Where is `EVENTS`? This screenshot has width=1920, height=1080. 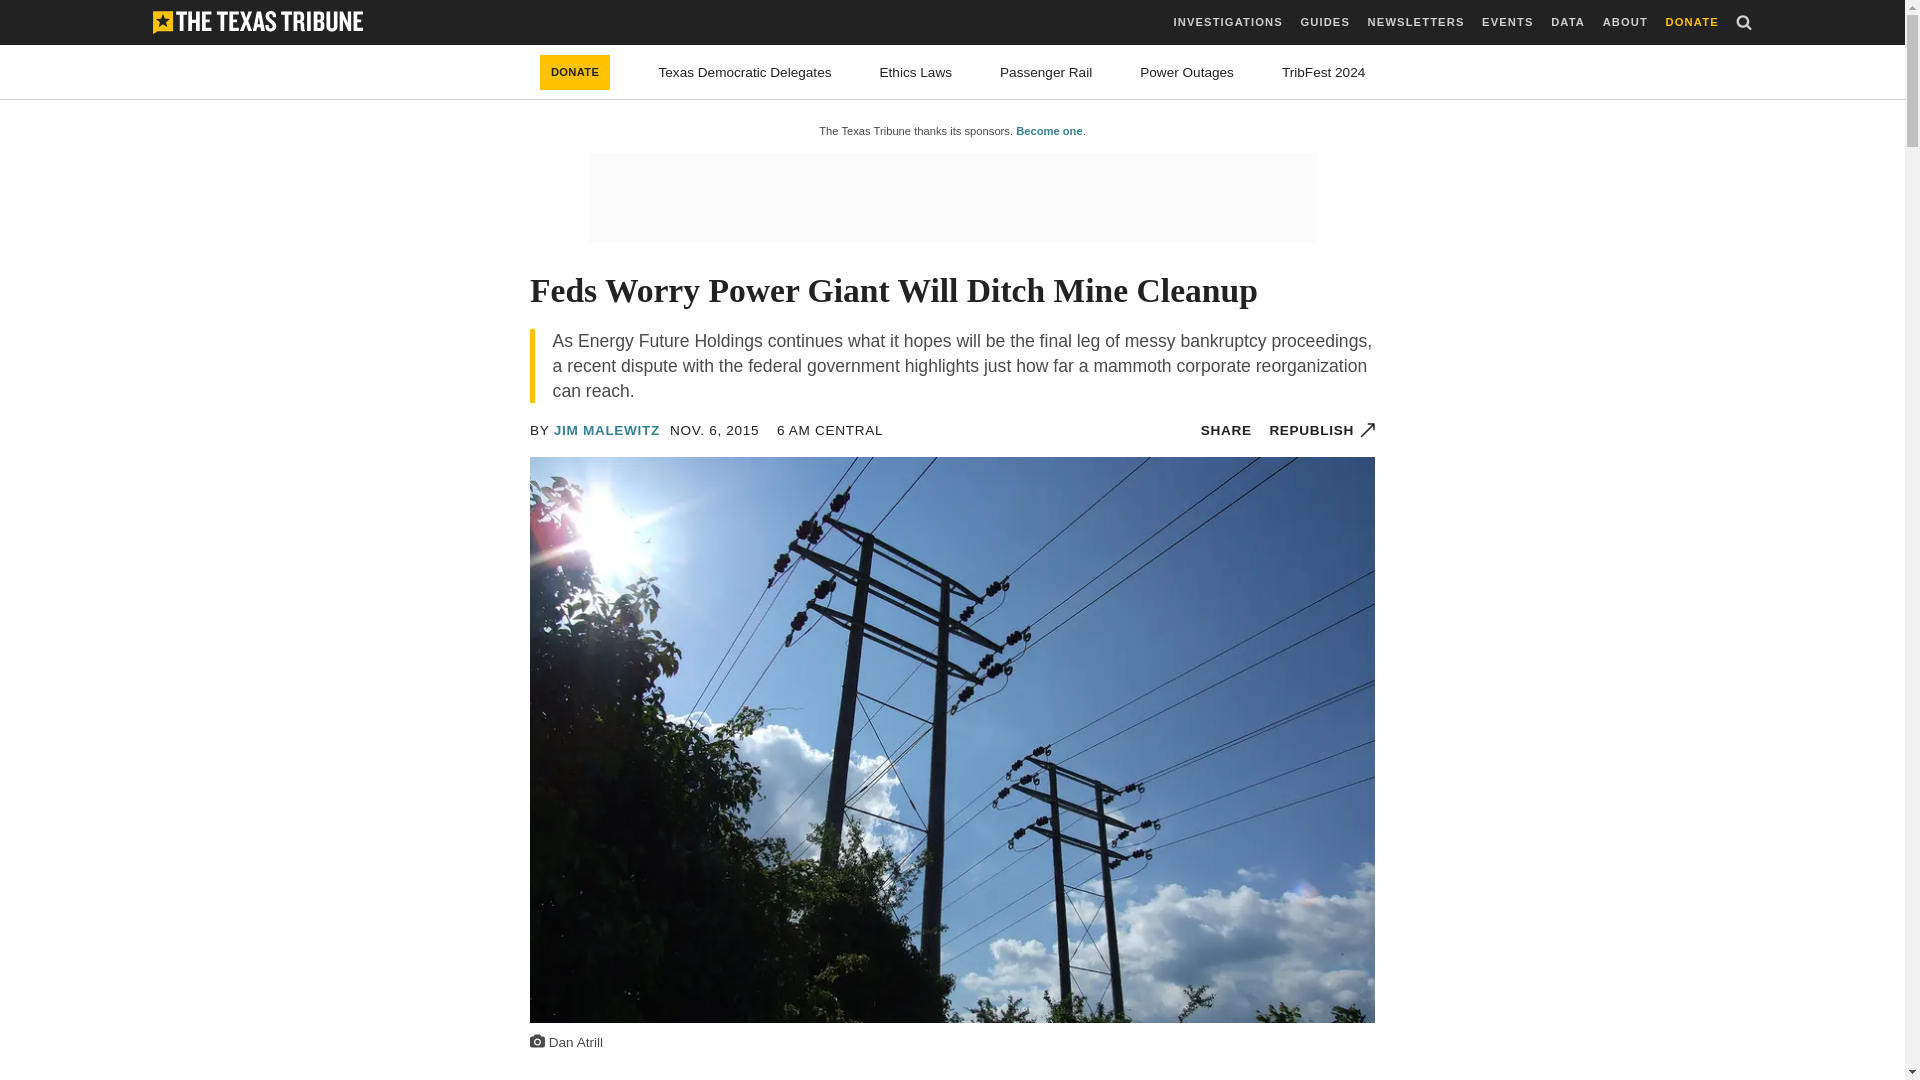
EVENTS is located at coordinates (1507, 22).